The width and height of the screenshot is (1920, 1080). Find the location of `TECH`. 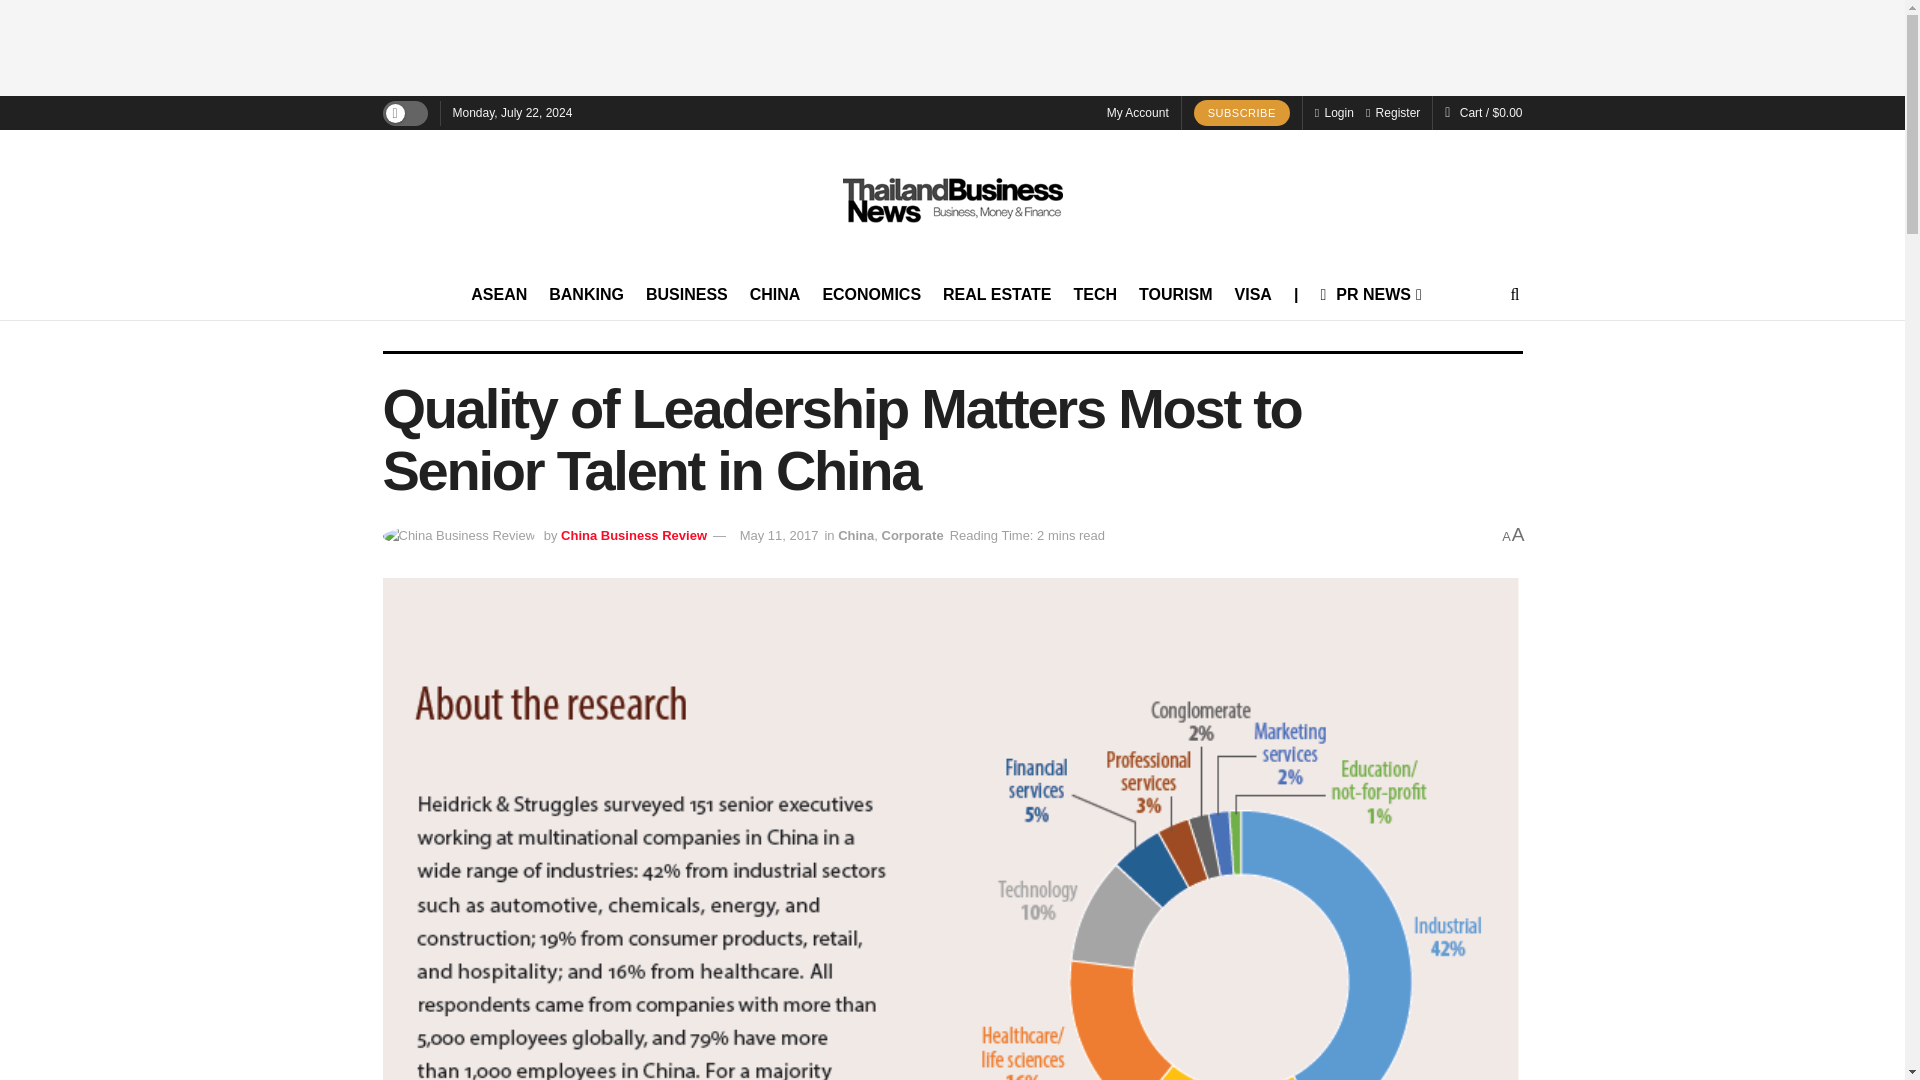

TECH is located at coordinates (1095, 294).